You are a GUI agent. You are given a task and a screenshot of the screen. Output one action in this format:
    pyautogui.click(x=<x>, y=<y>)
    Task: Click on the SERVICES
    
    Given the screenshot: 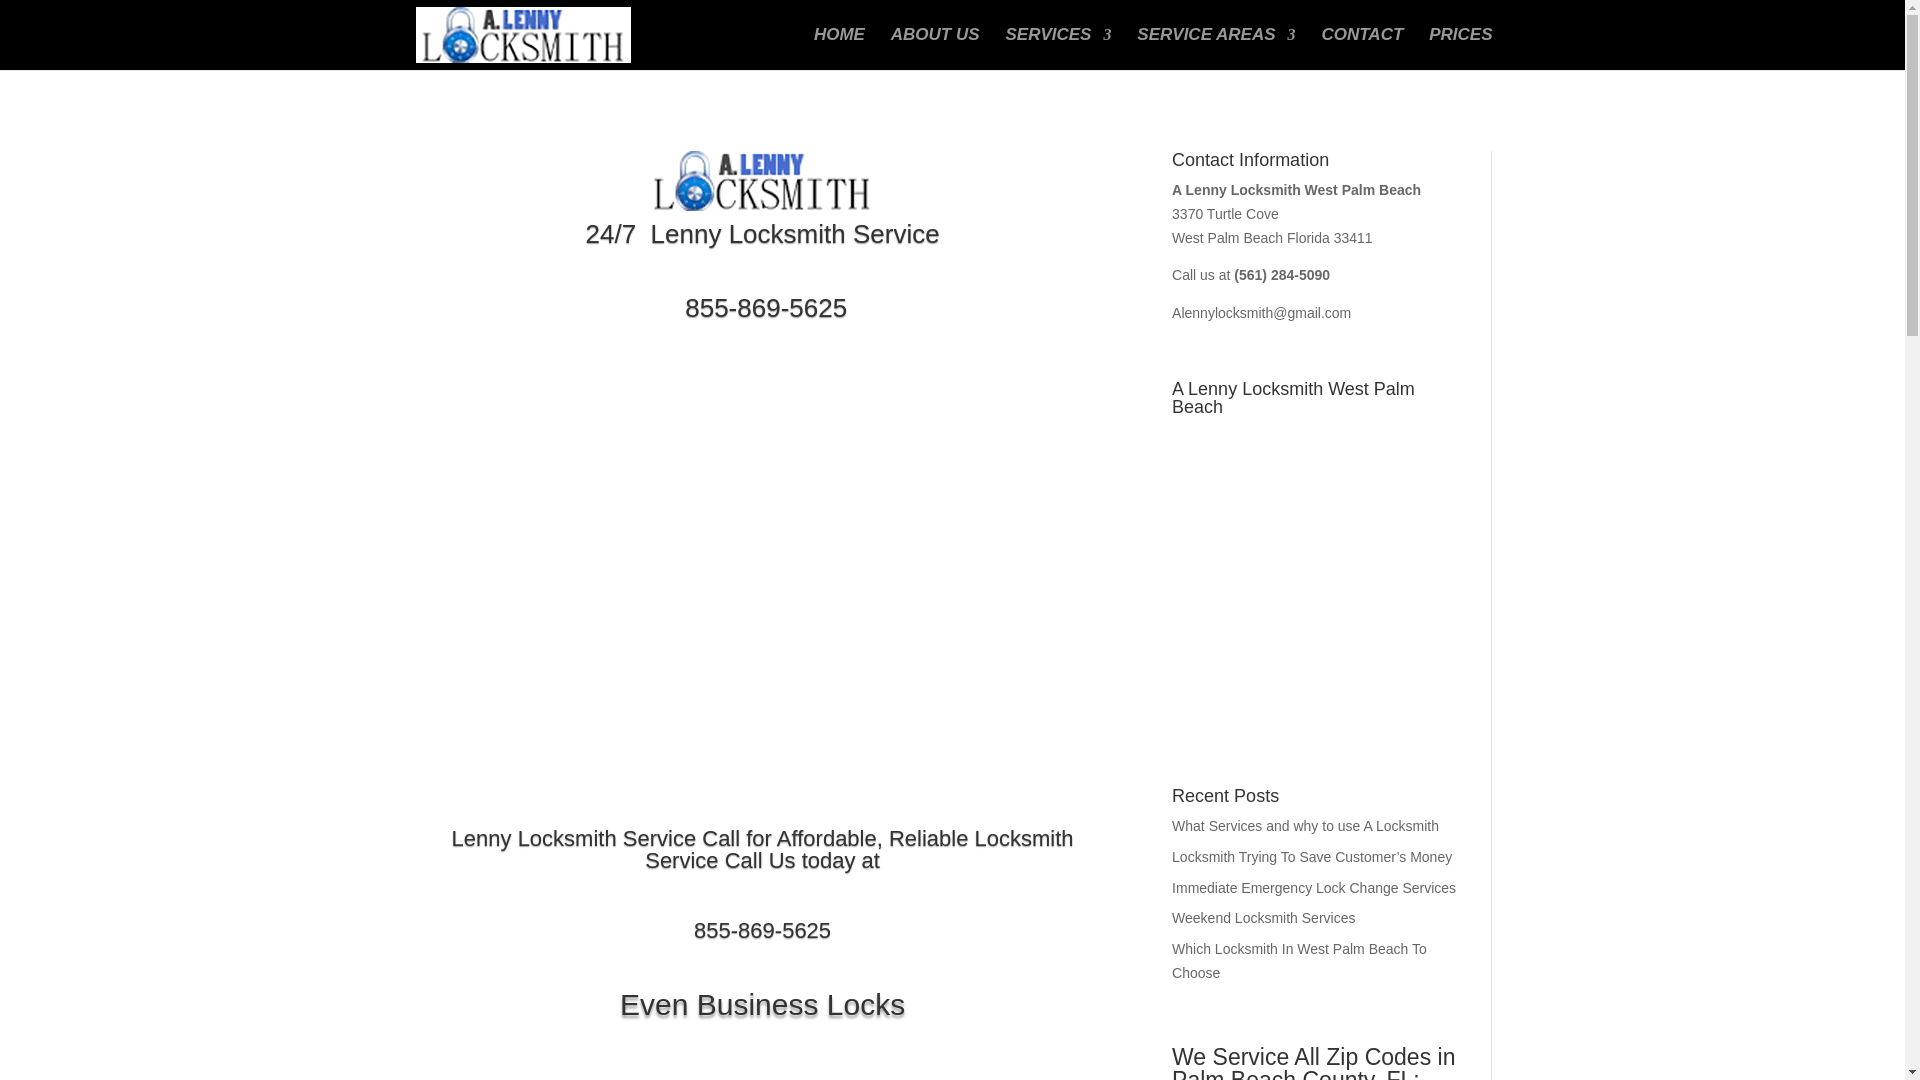 What is the action you would take?
    pyautogui.click(x=1058, y=49)
    